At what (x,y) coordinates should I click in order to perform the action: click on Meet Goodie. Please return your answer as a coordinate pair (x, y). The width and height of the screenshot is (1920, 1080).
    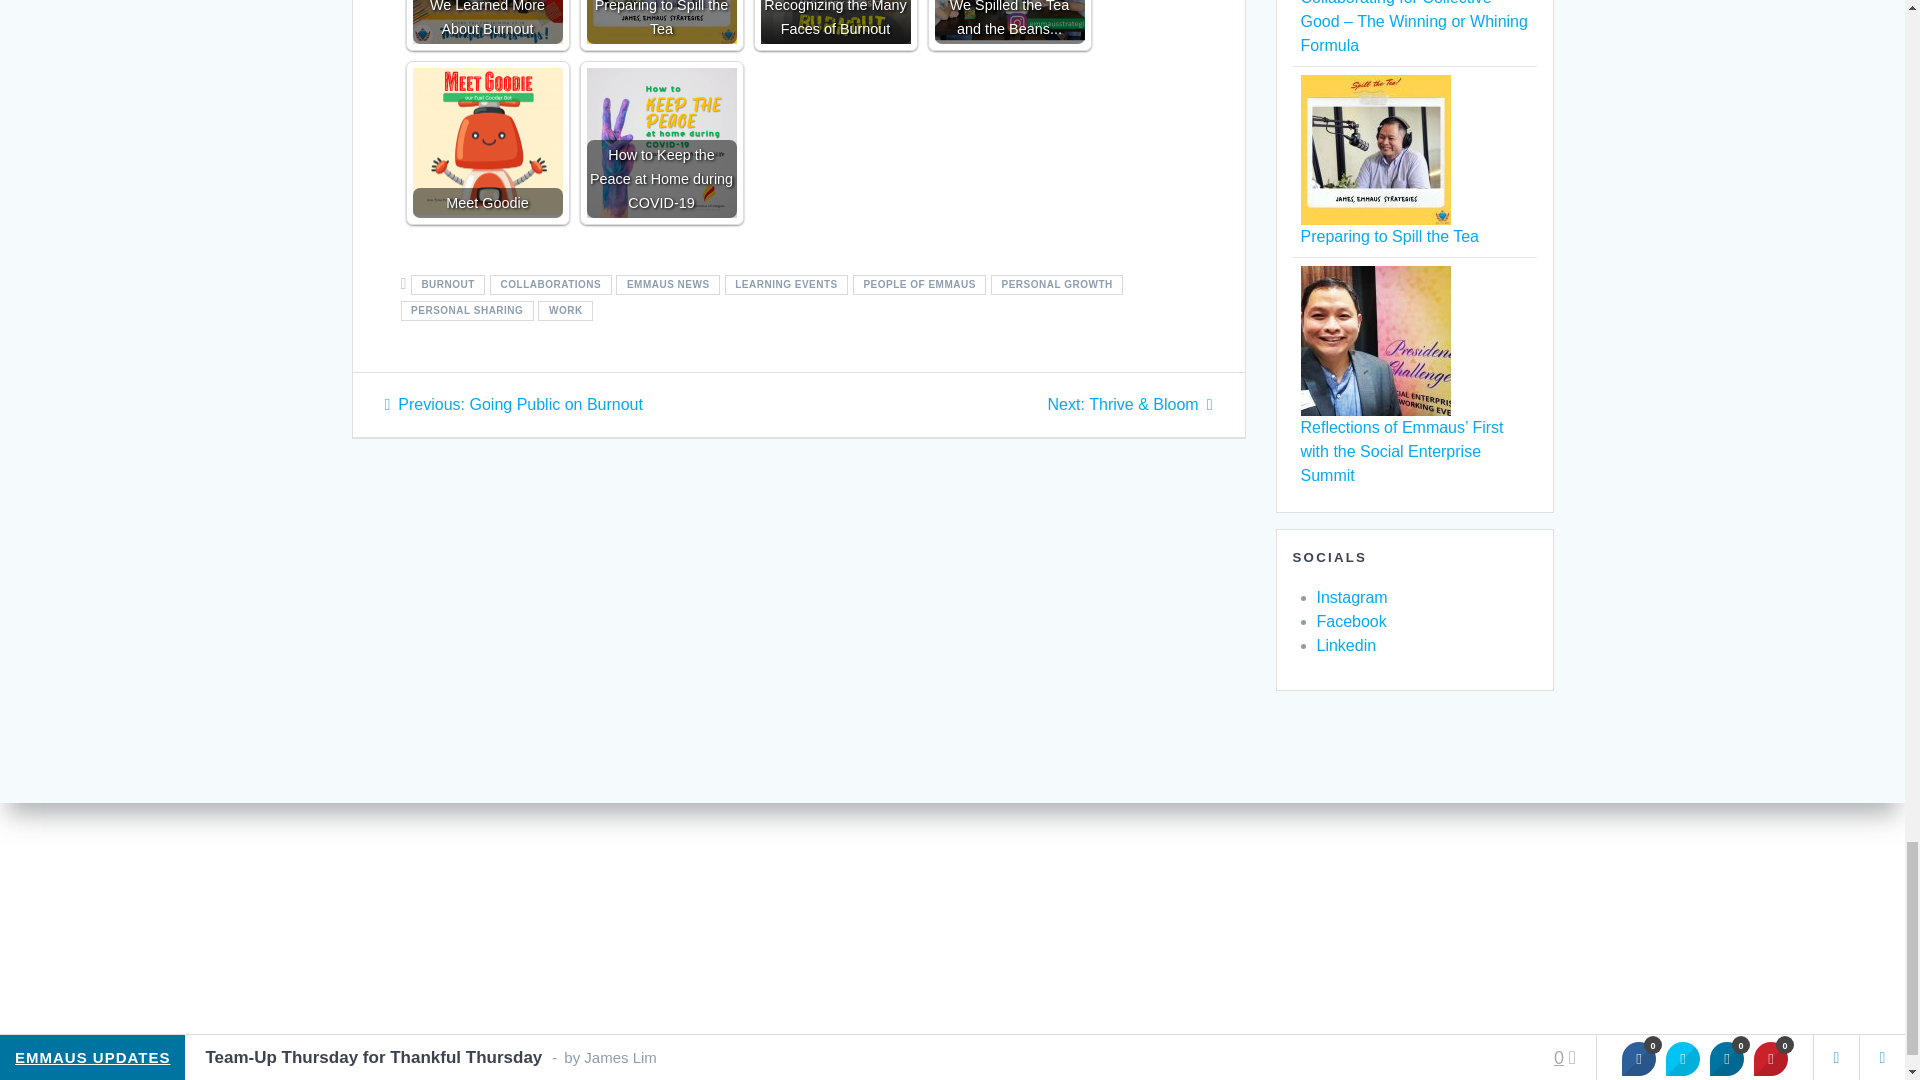
    Looking at the image, I should click on (487, 142).